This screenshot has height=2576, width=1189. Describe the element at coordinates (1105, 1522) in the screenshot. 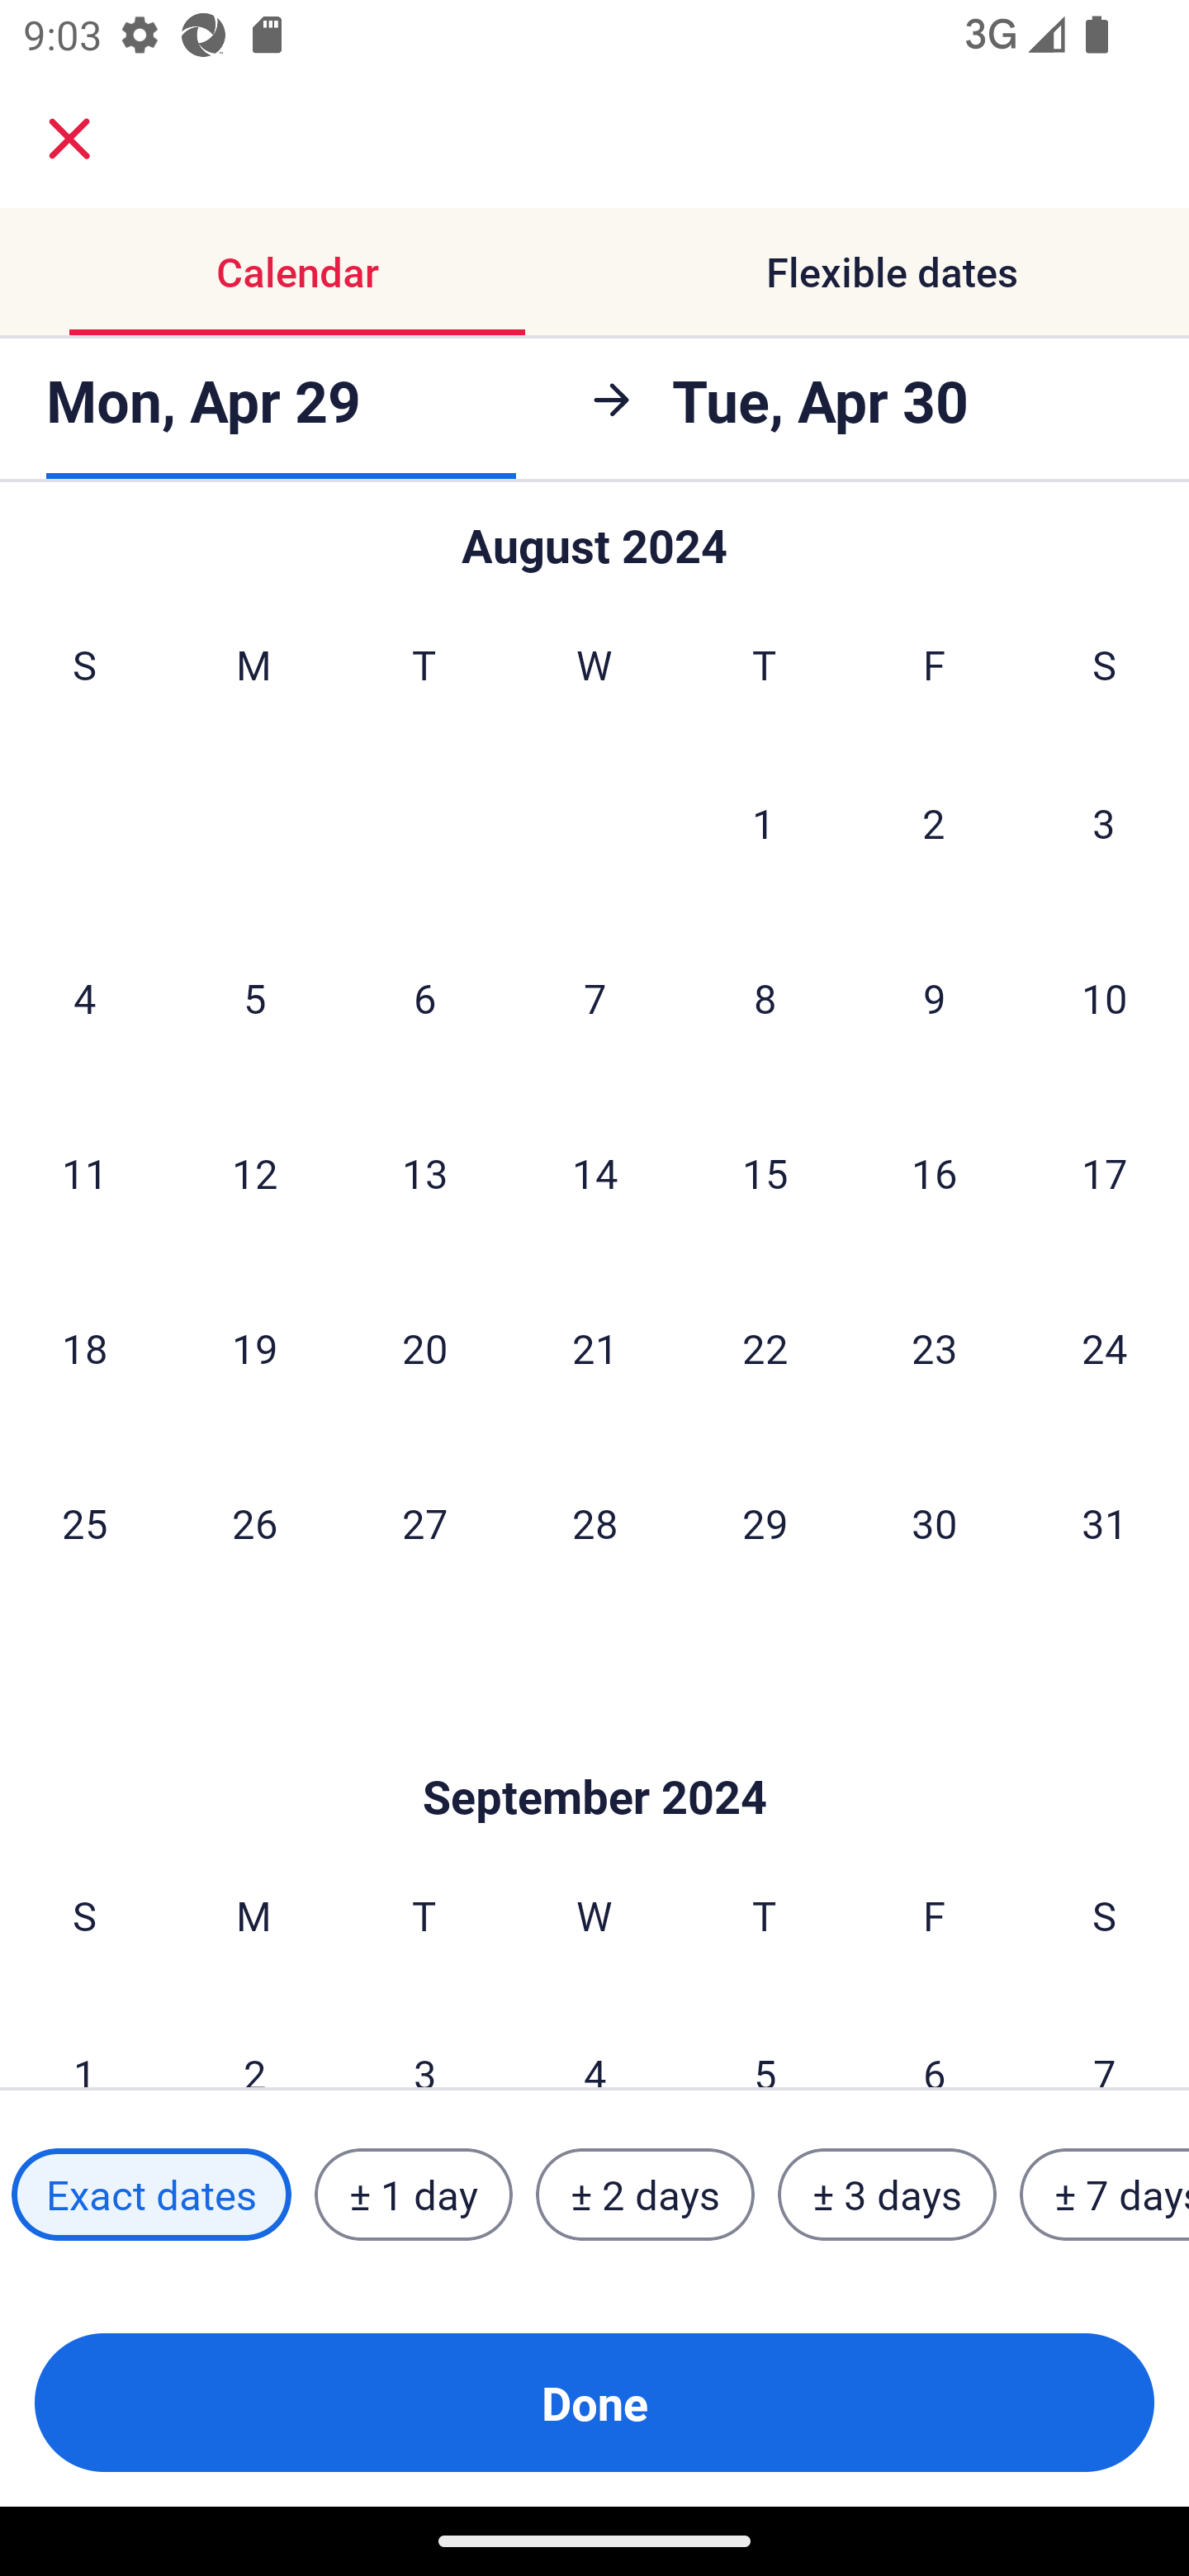

I see `31 Saturday, August 31, 2024` at that location.